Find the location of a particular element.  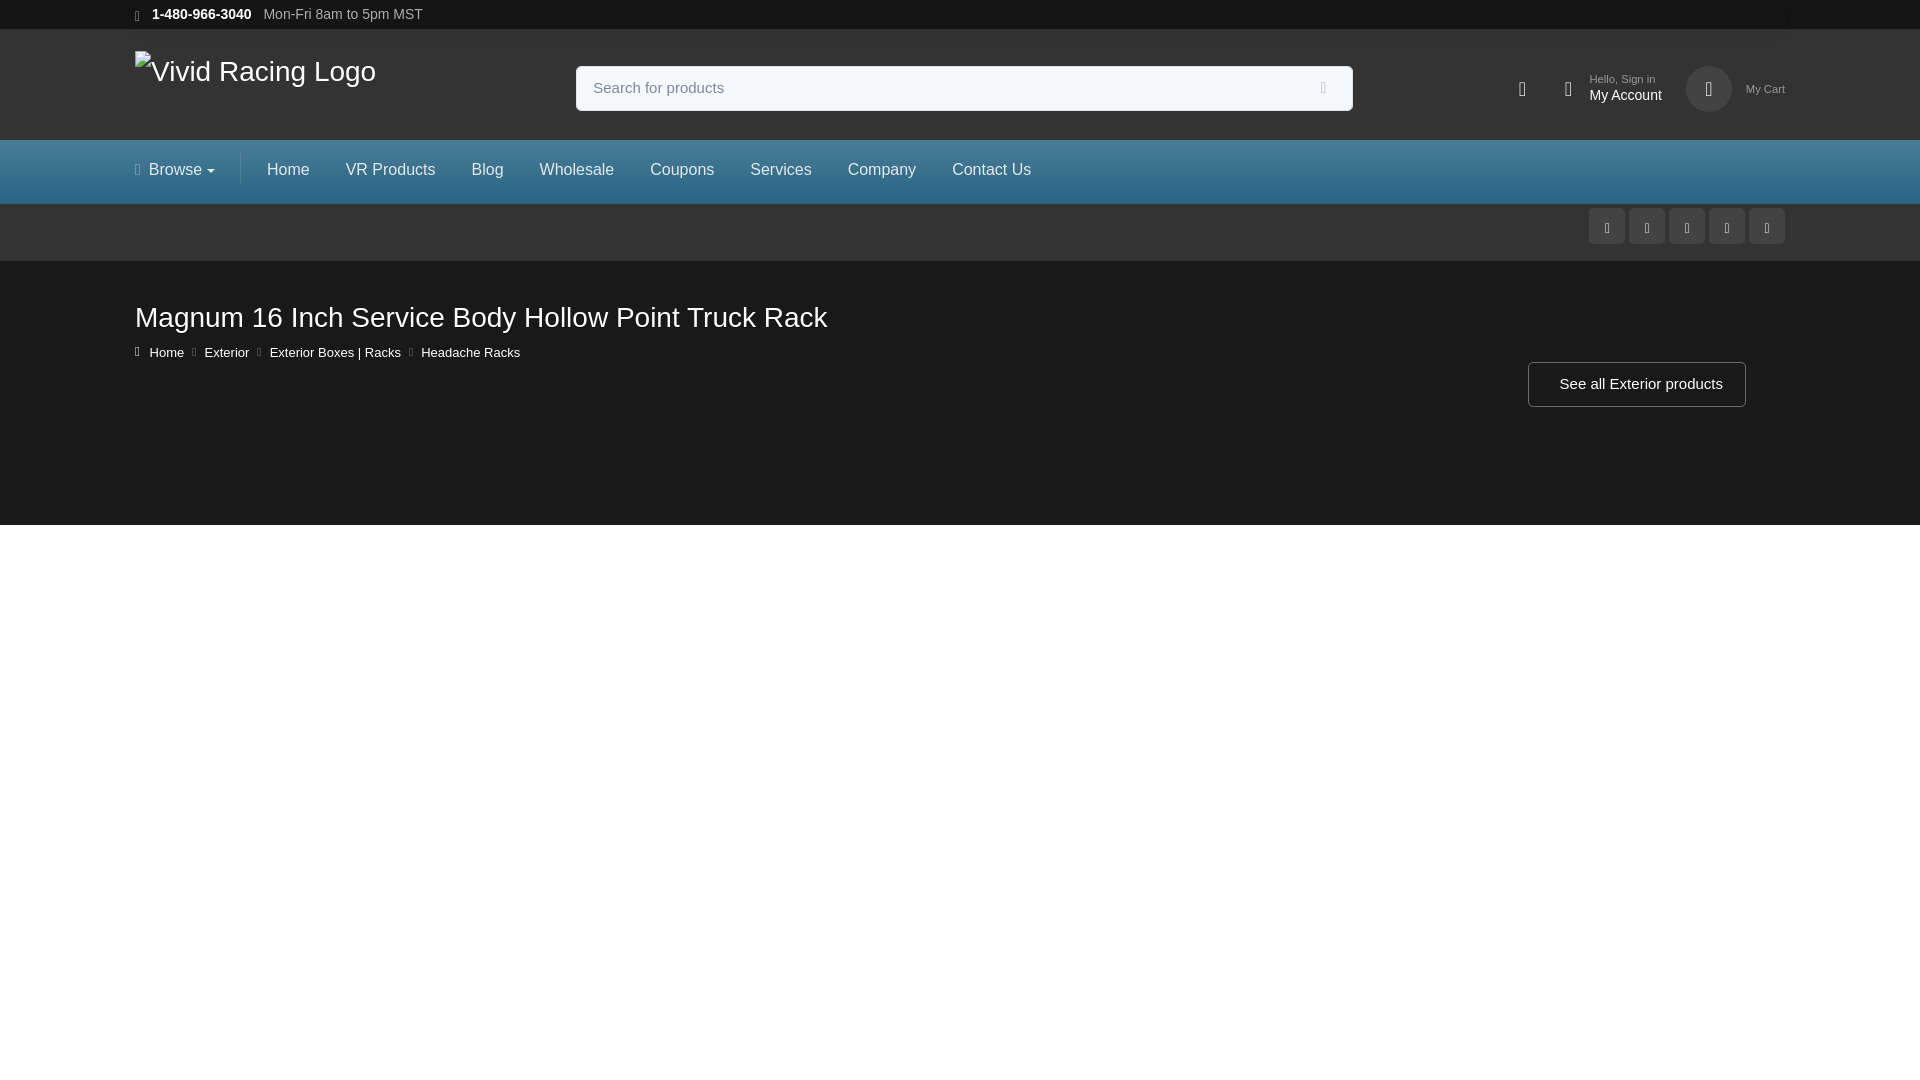

Browse is located at coordinates (183, 168).